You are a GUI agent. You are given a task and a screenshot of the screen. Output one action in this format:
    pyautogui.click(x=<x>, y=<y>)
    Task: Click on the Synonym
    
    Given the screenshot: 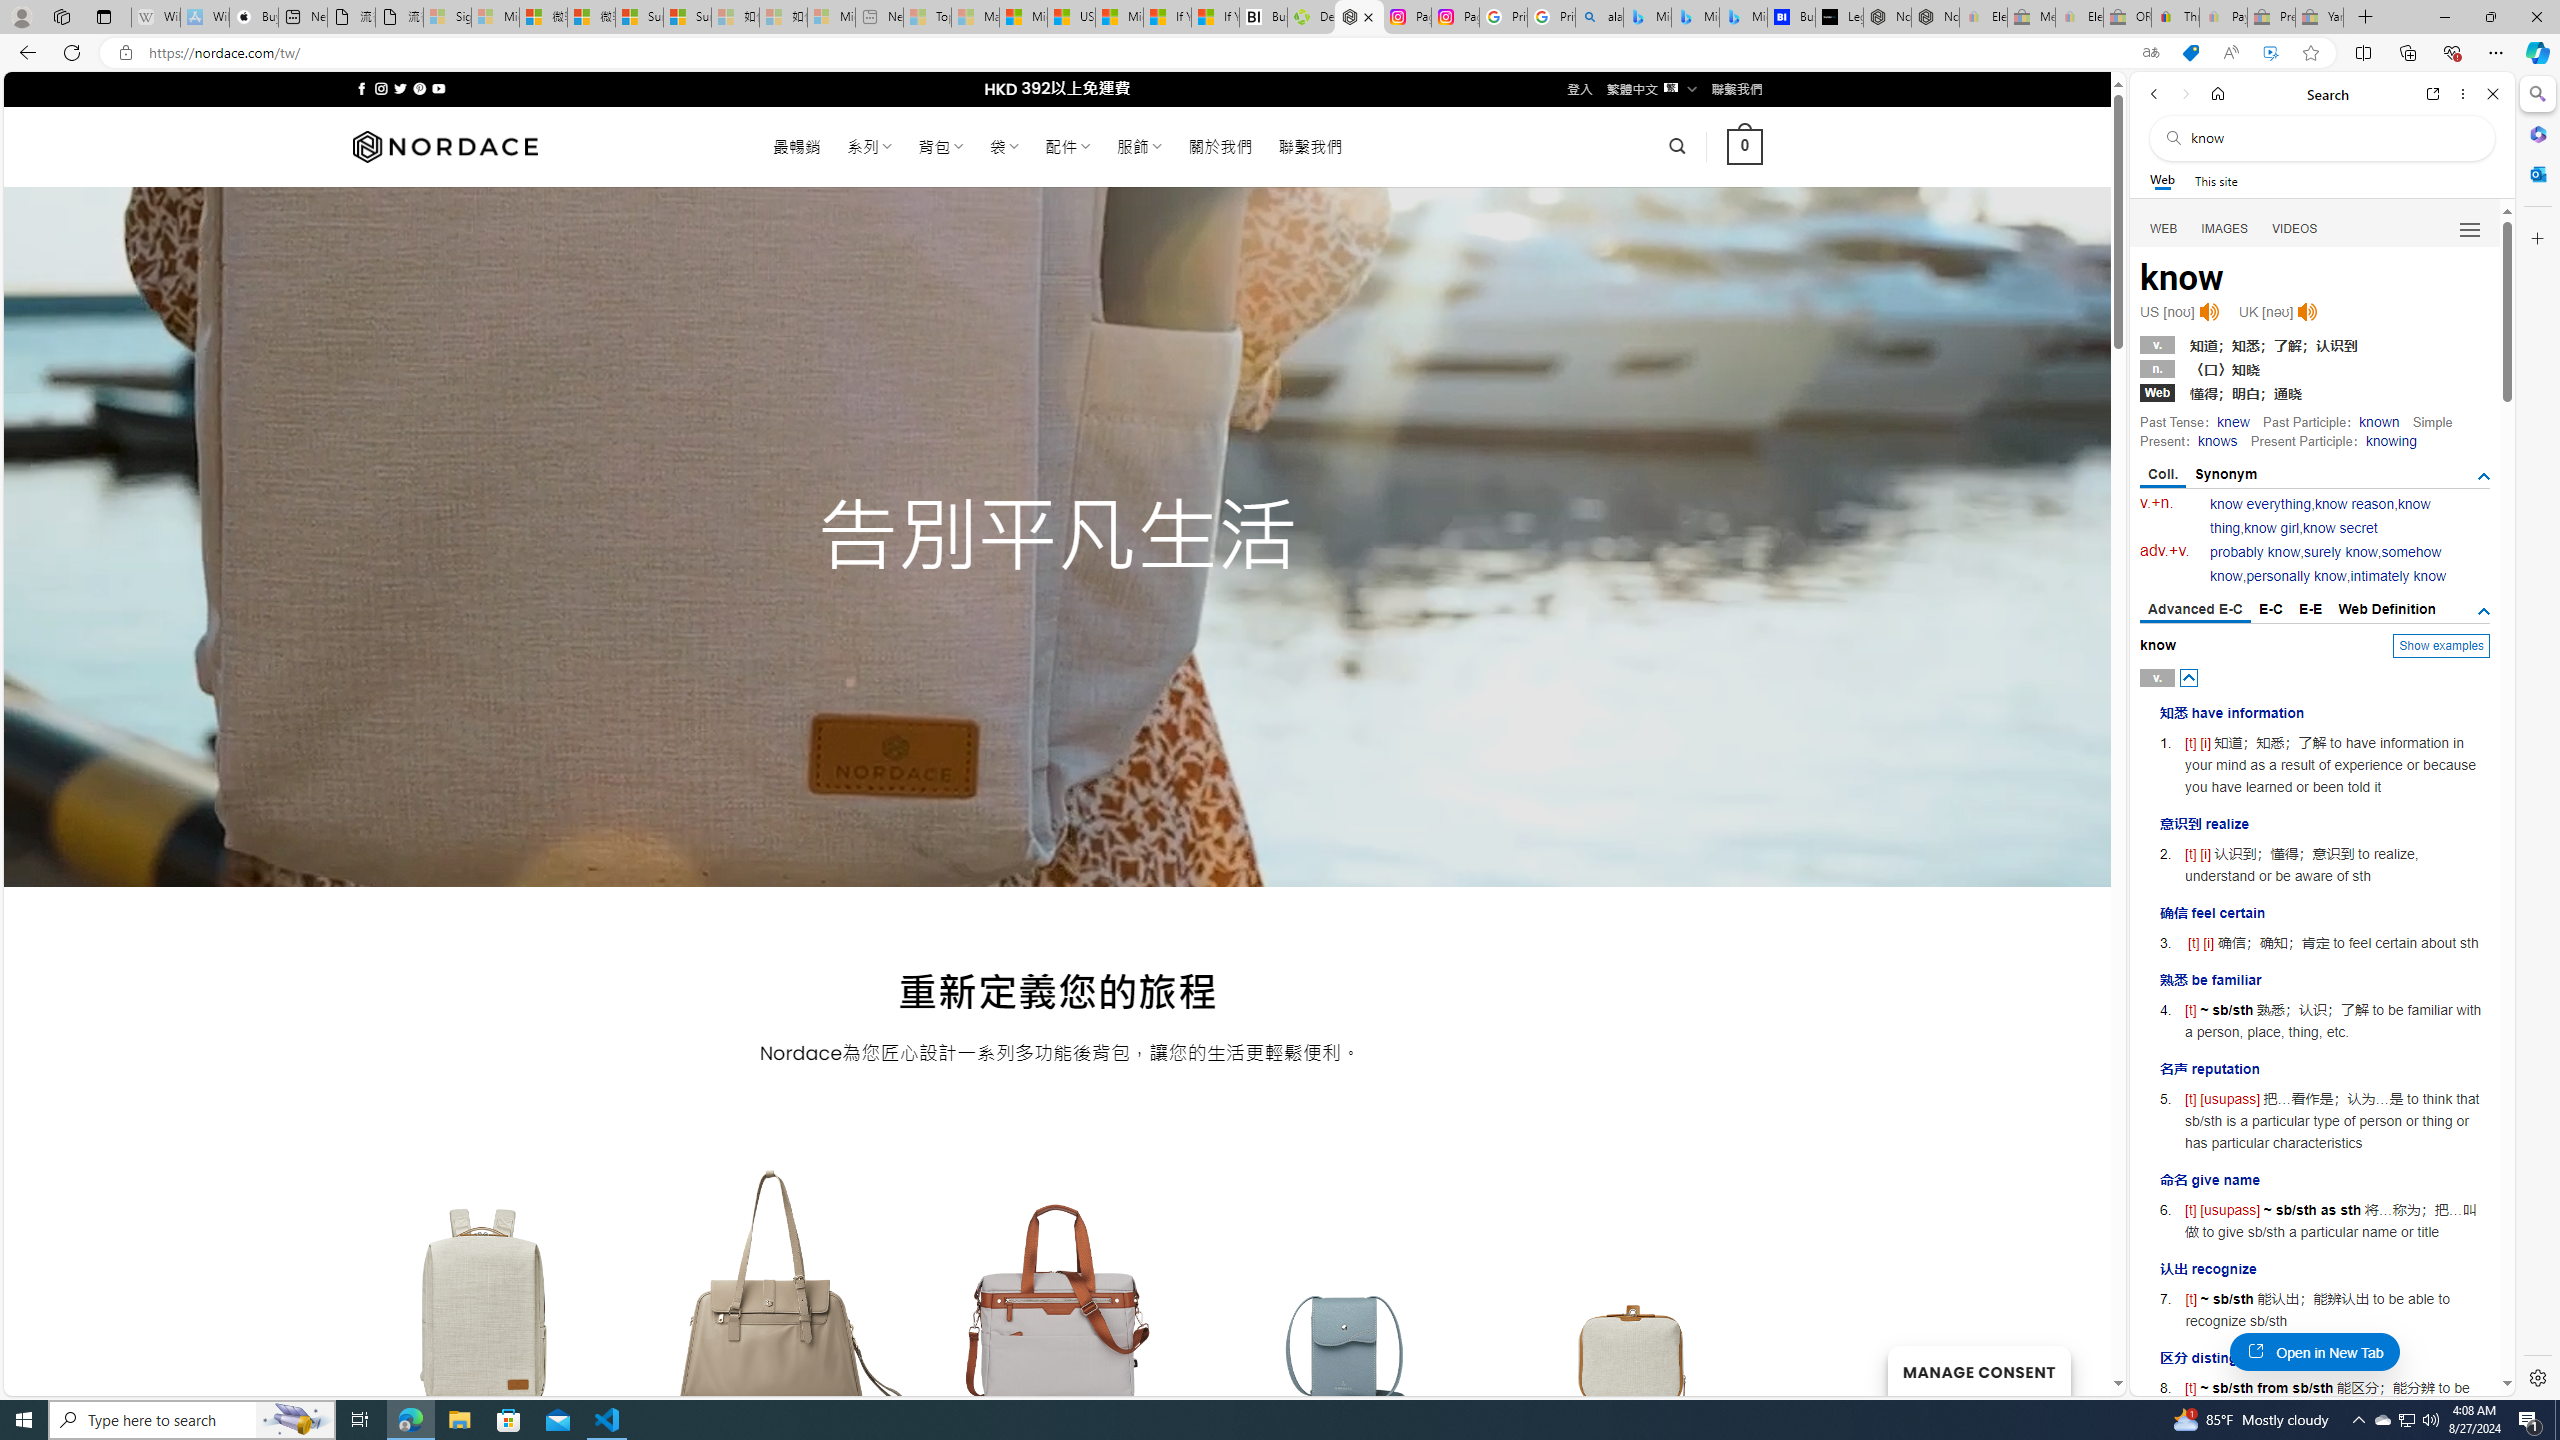 What is the action you would take?
    pyautogui.click(x=2226, y=474)
    